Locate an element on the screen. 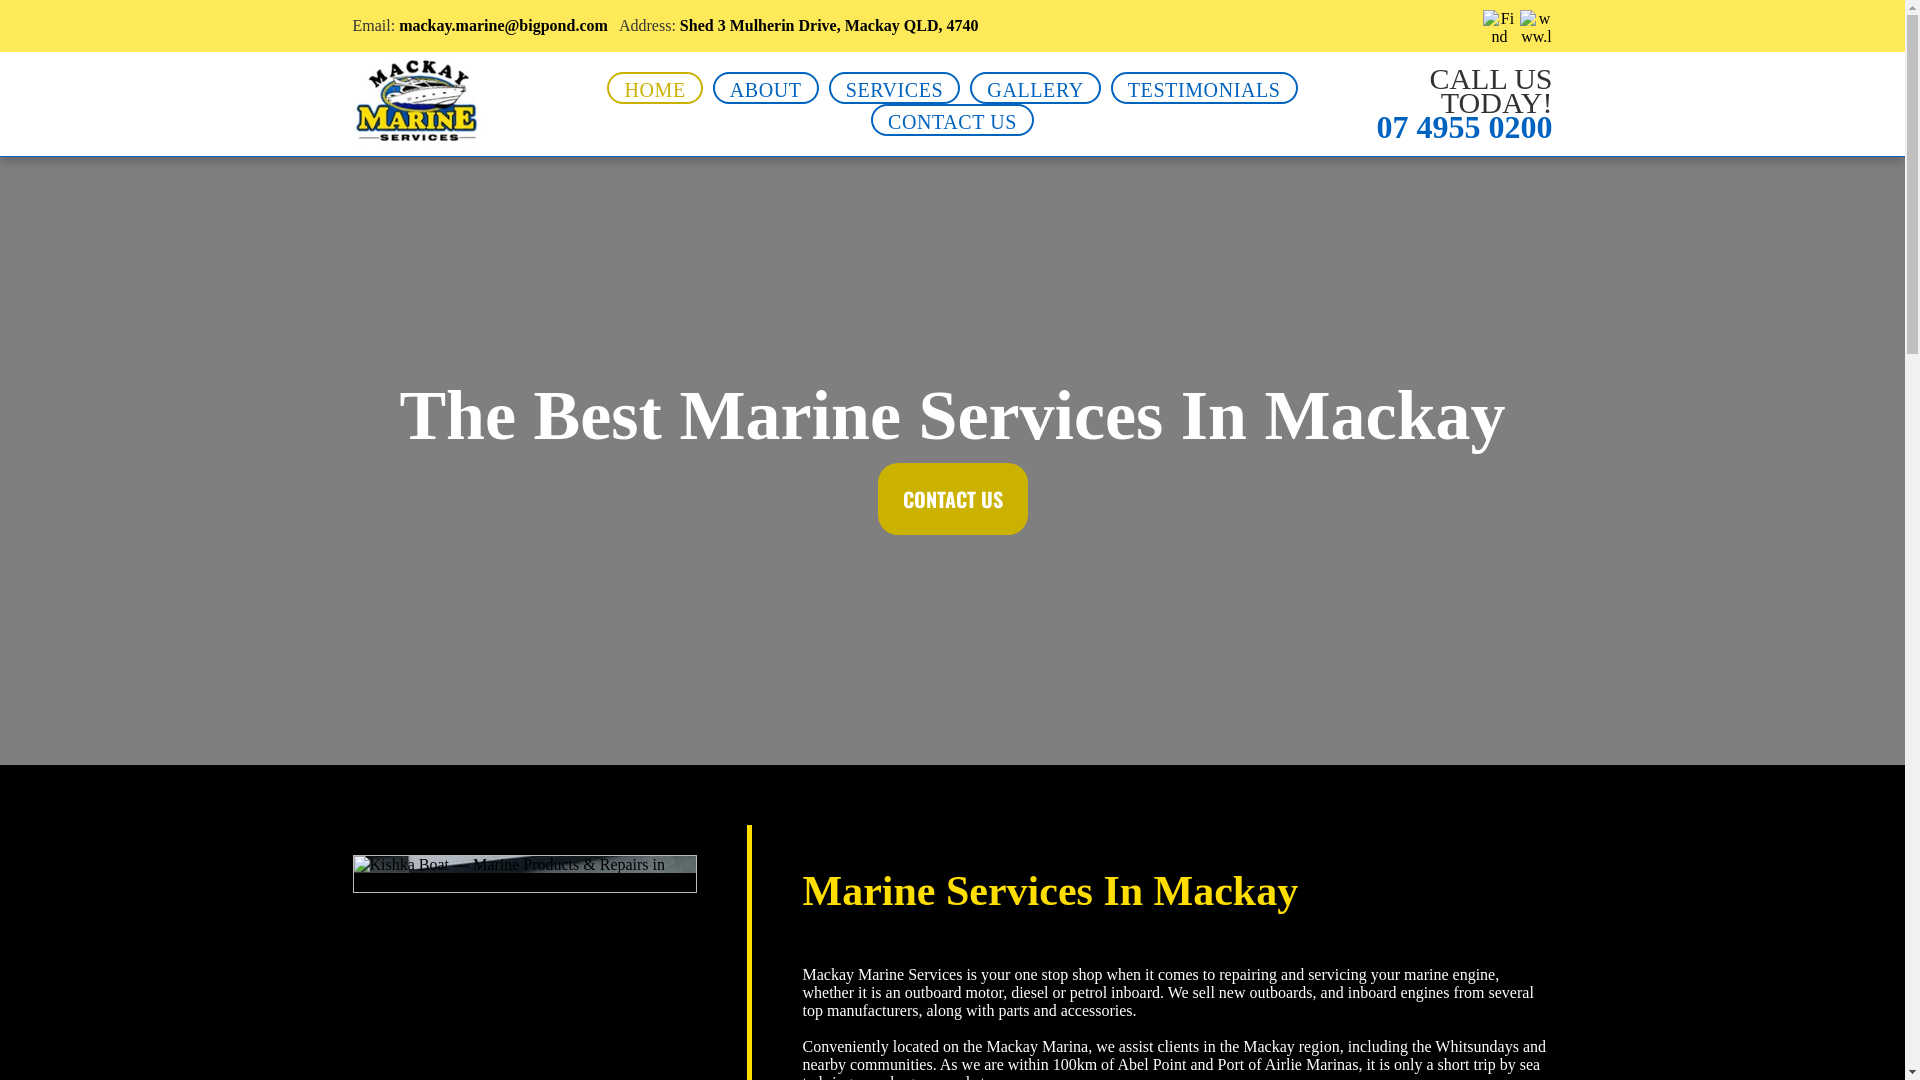  HOME is located at coordinates (654, 88).